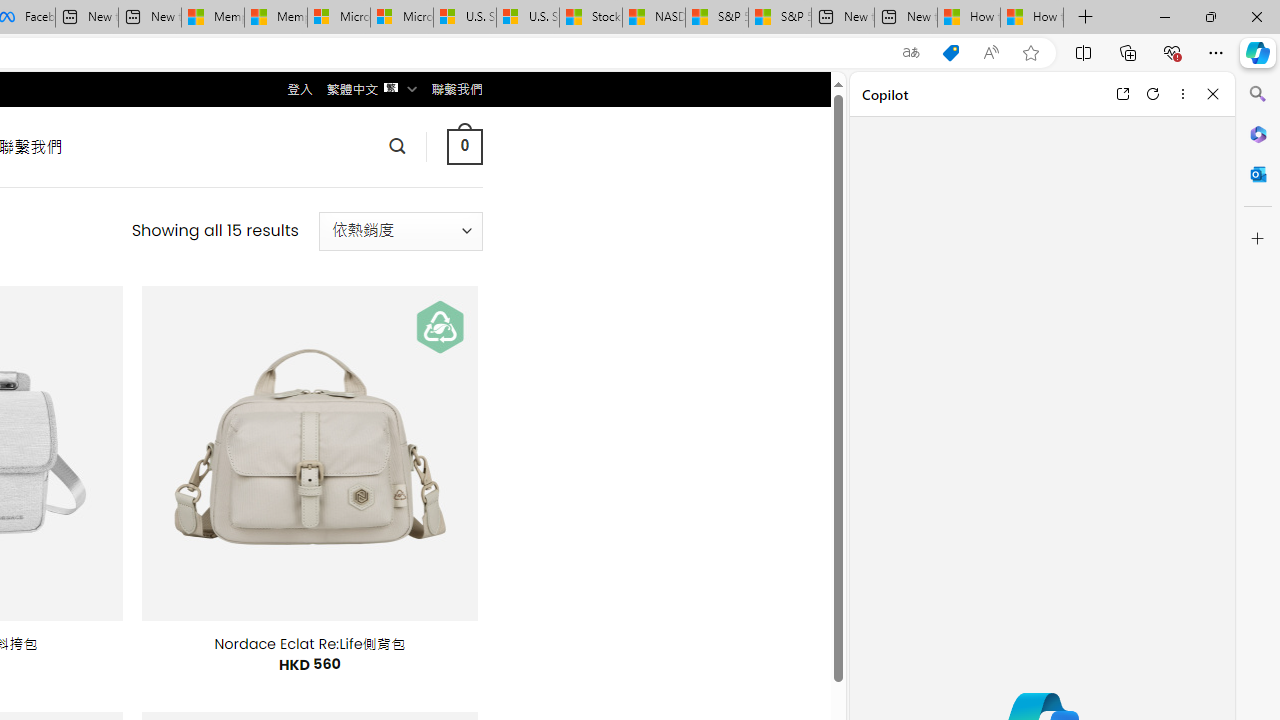 The width and height of the screenshot is (1280, 720). Describe the element at coordinates (1258, 174) in the screenshot. I see `Outlook` at that location.